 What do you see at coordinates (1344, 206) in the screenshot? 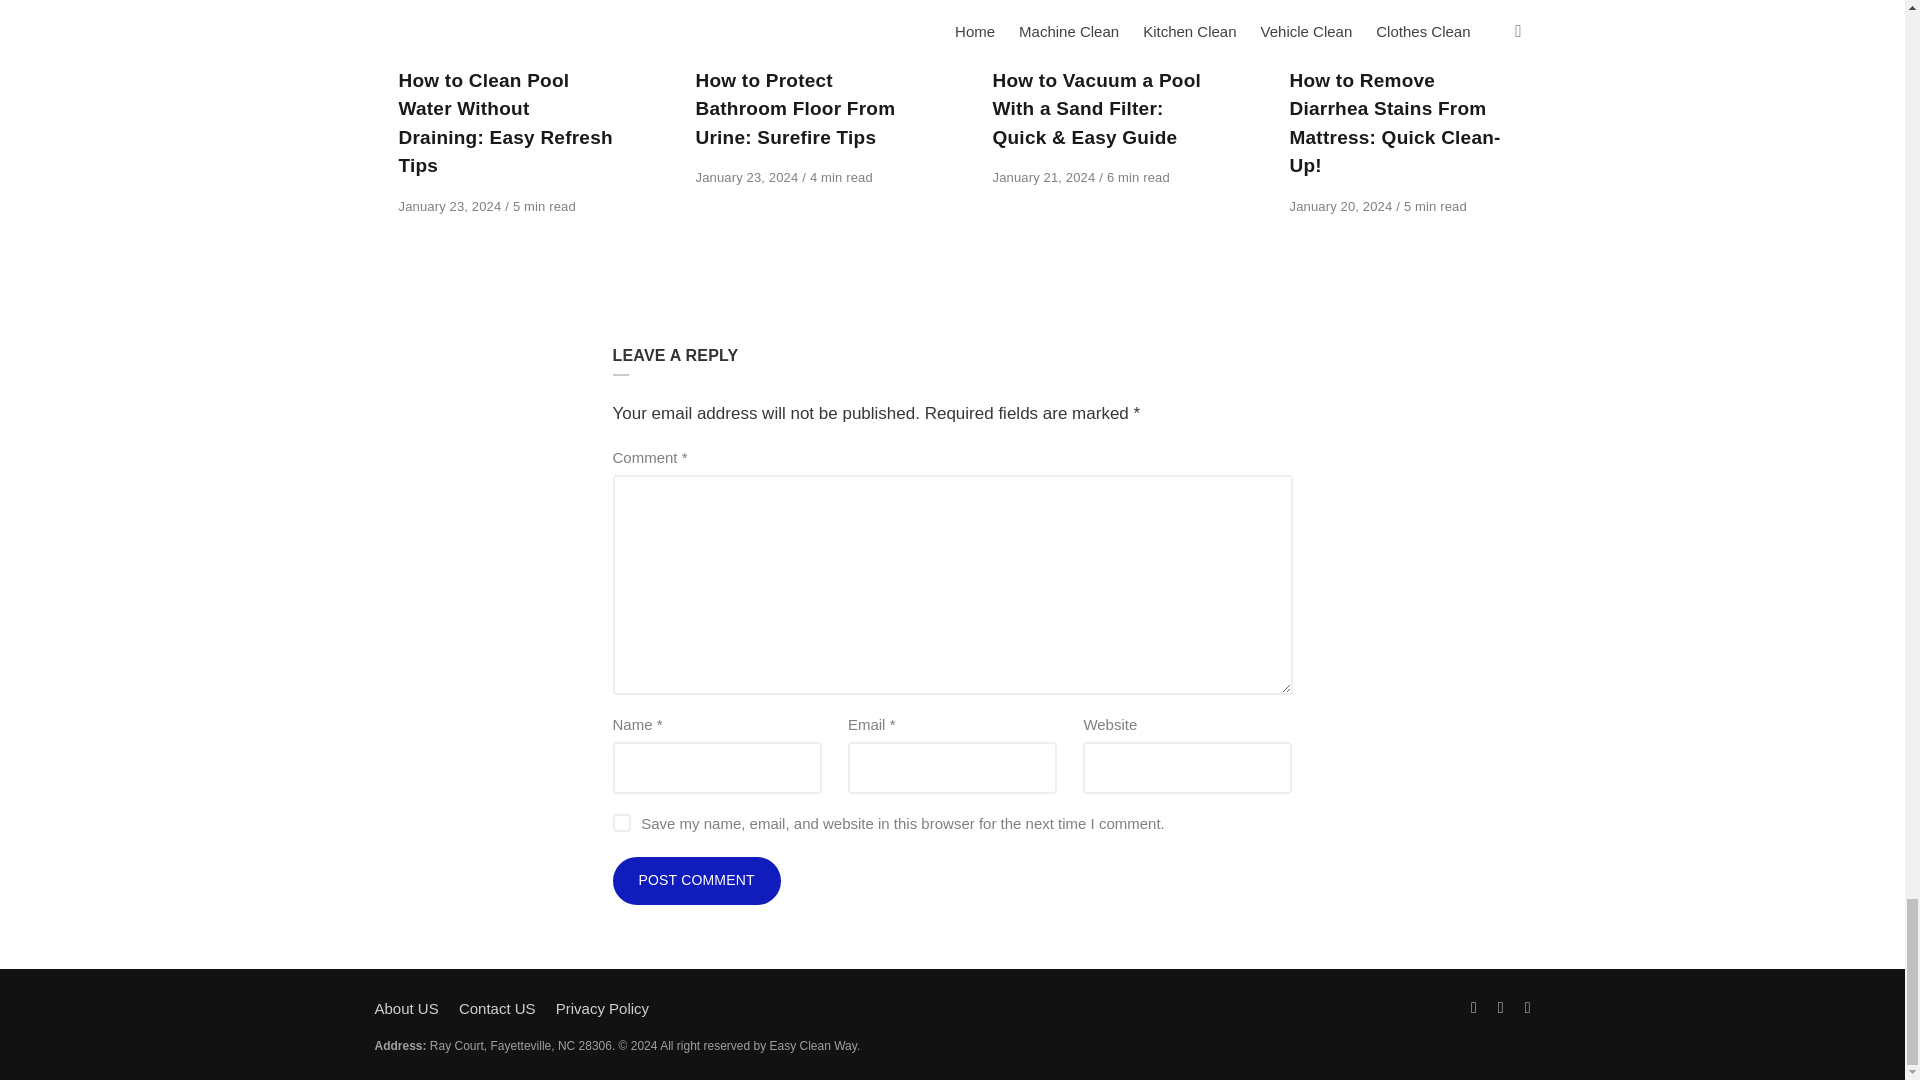
I see `January 20, 2024` at bounding box center [1344, 206].